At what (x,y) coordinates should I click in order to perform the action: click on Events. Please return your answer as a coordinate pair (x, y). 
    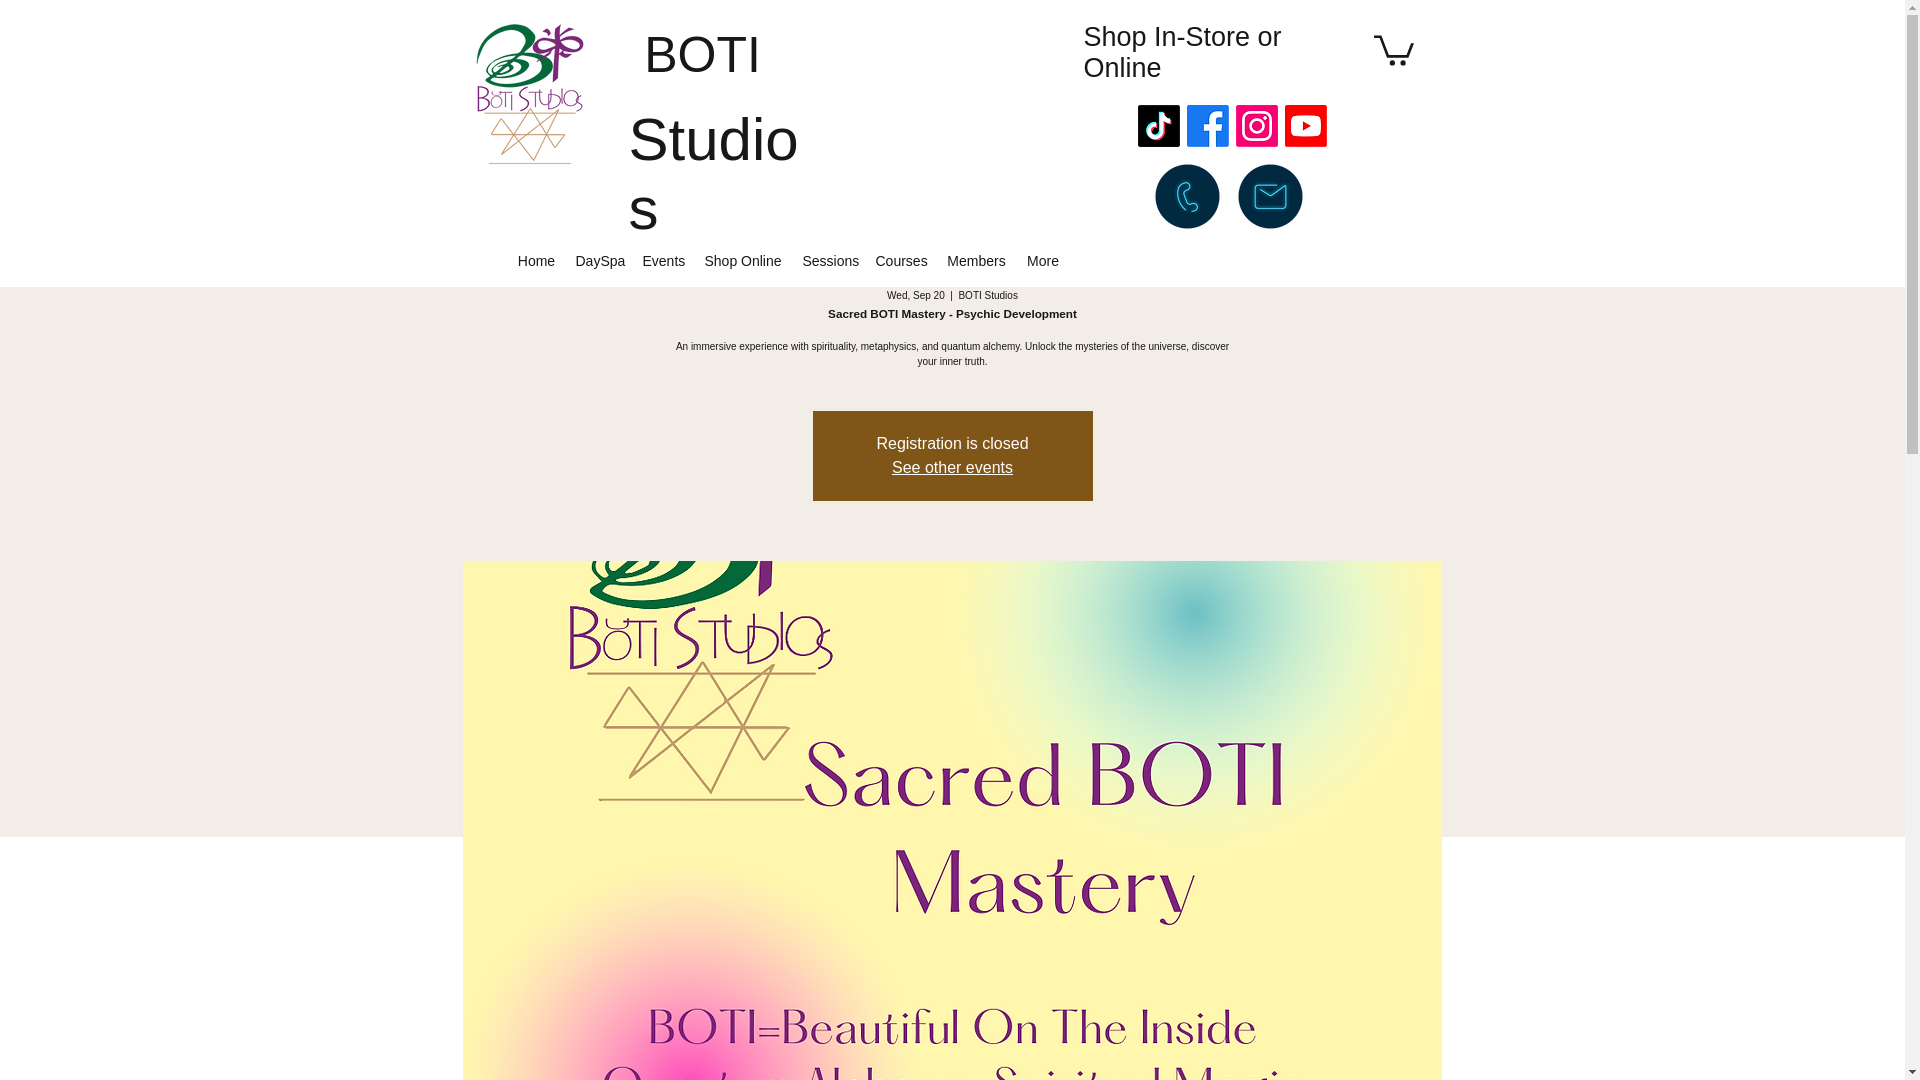
    Looking at the image, I should click on (662, 260).